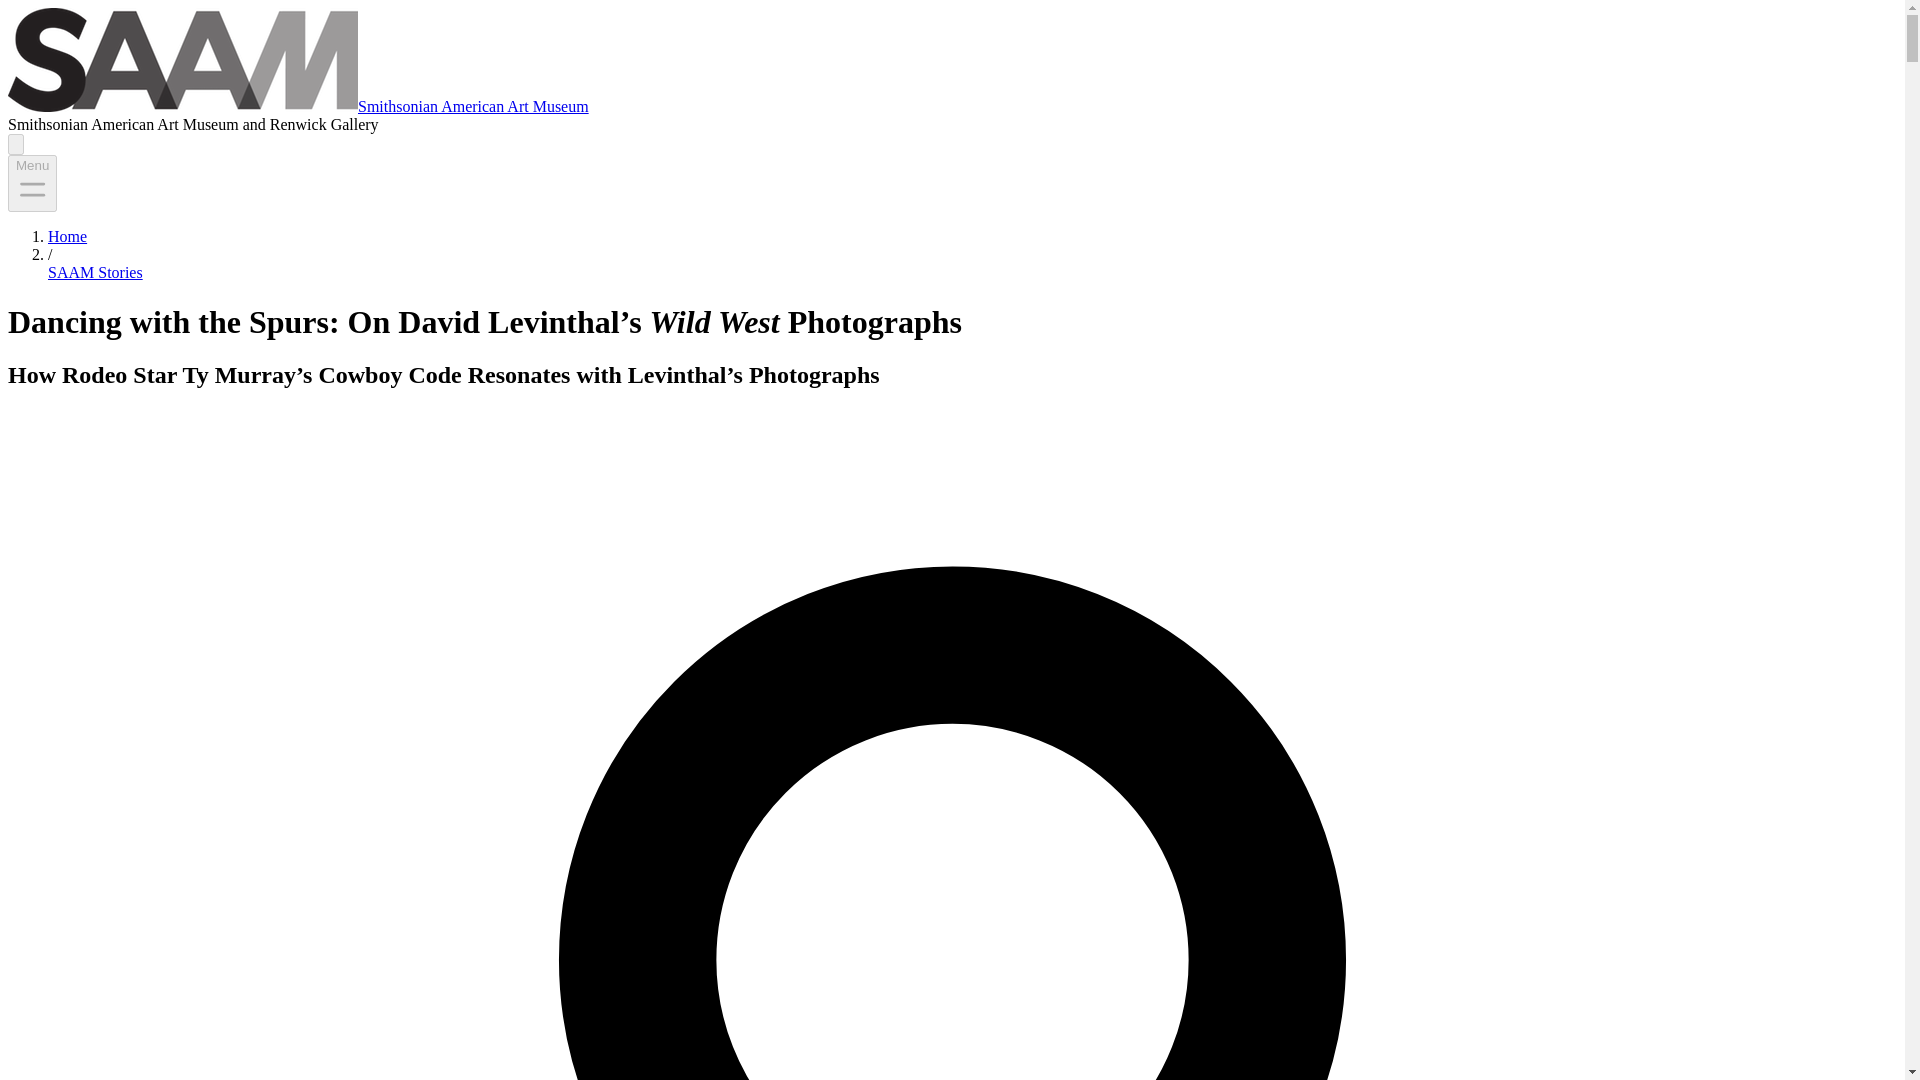 Image resolution: width=1920 pixels, height=1080 pixels. Describe the element at coordinates (473, 106) in the screenshot. I see `Smithsonian American Art Museum` at that location.